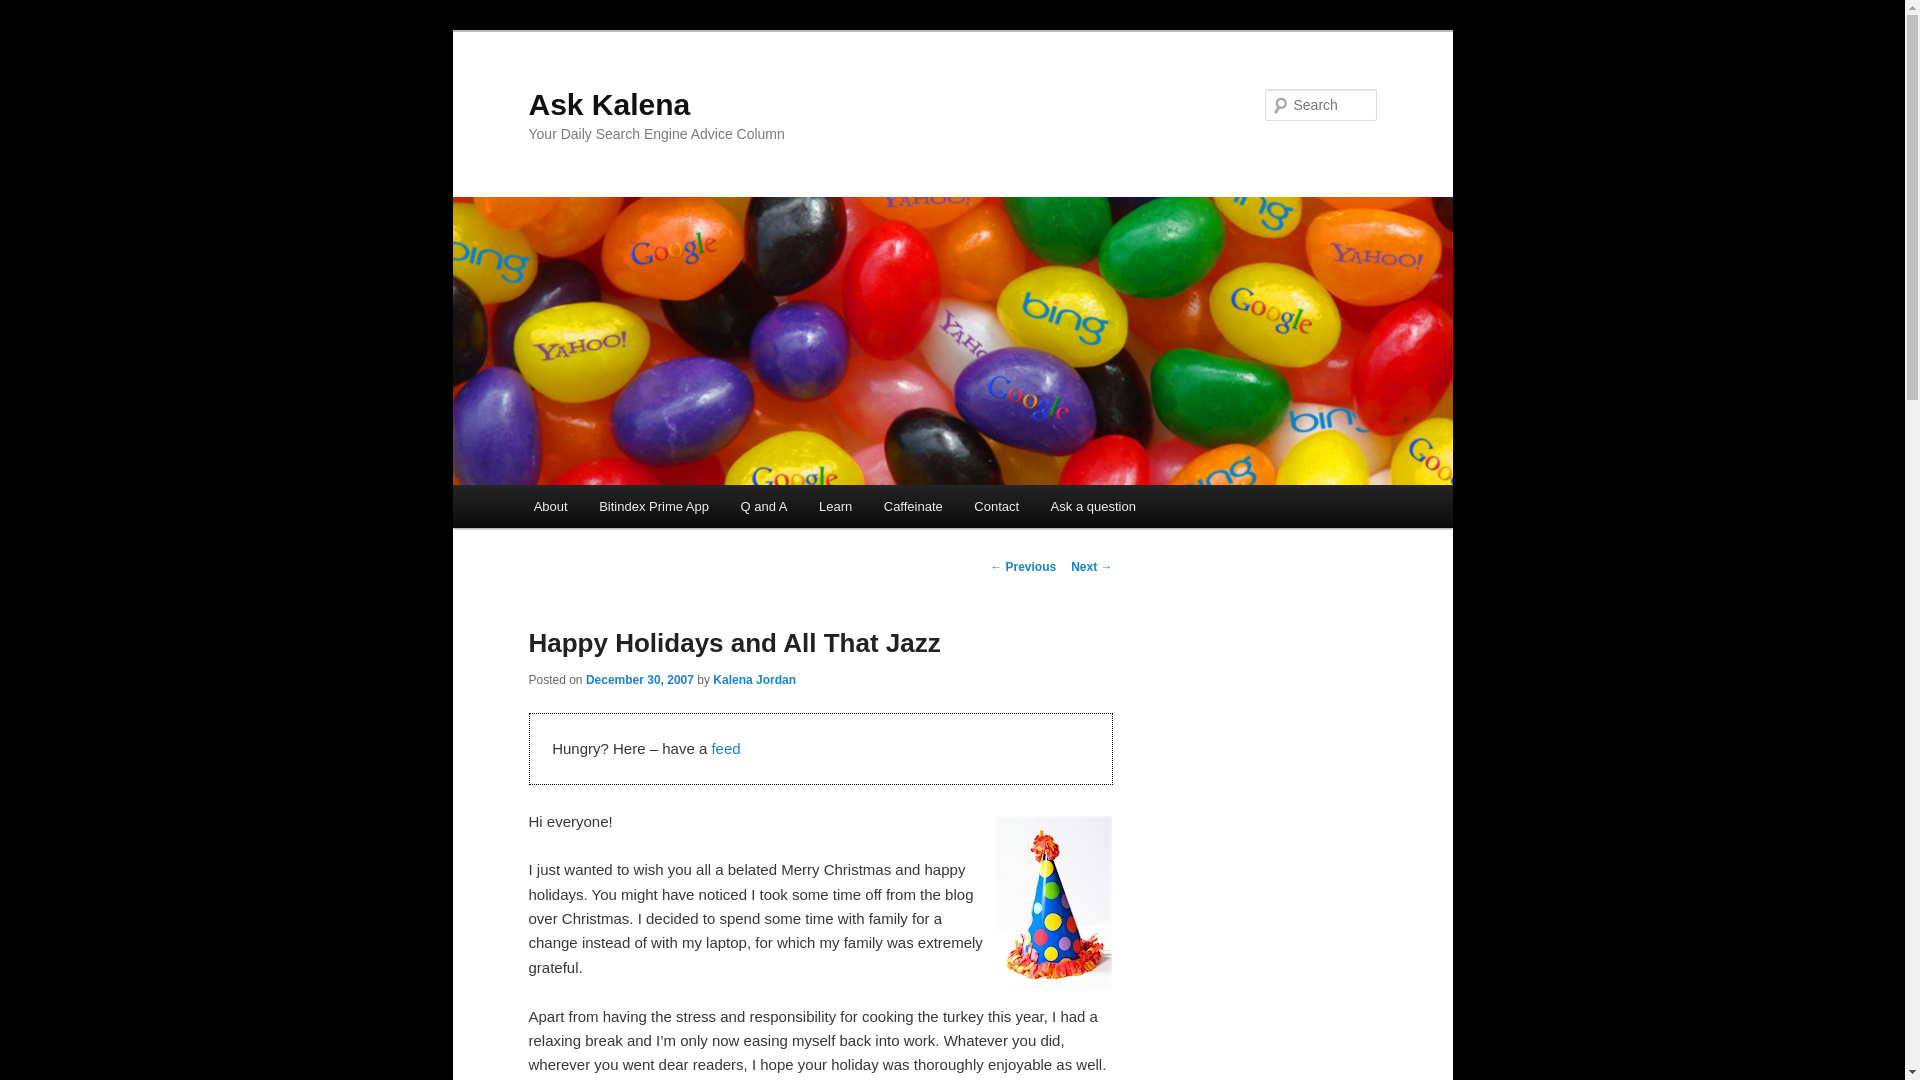  I want to click on Search, so click(32, 11).